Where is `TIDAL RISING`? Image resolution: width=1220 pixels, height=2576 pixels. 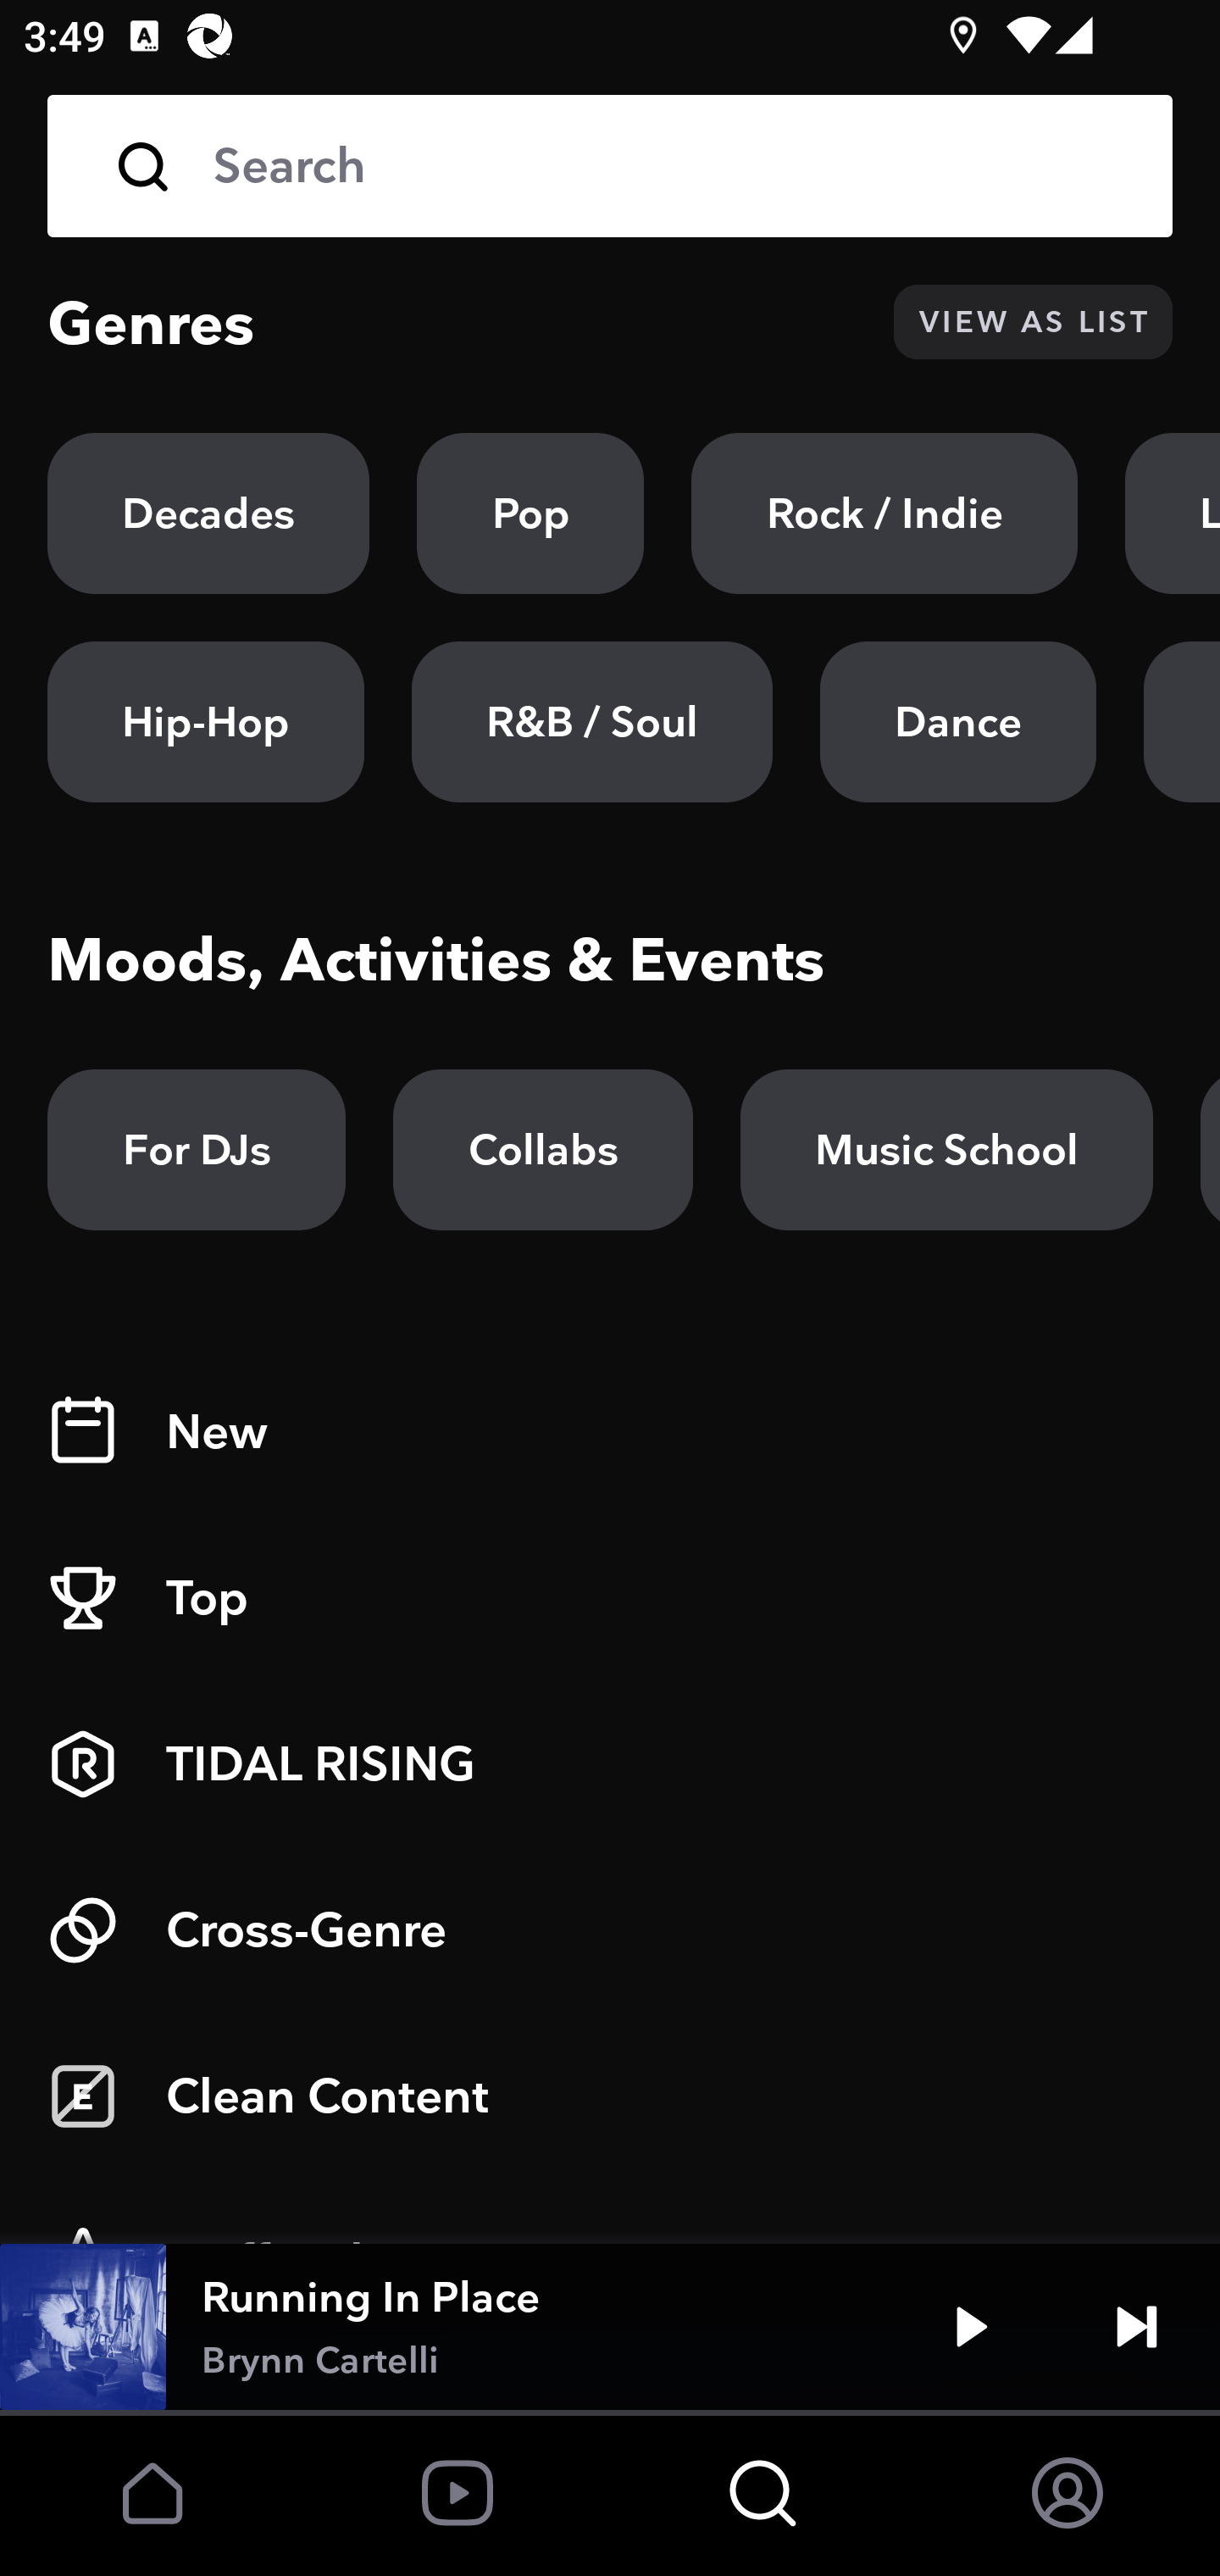
TIDAL RISING is located at coordinates (610, 1764).